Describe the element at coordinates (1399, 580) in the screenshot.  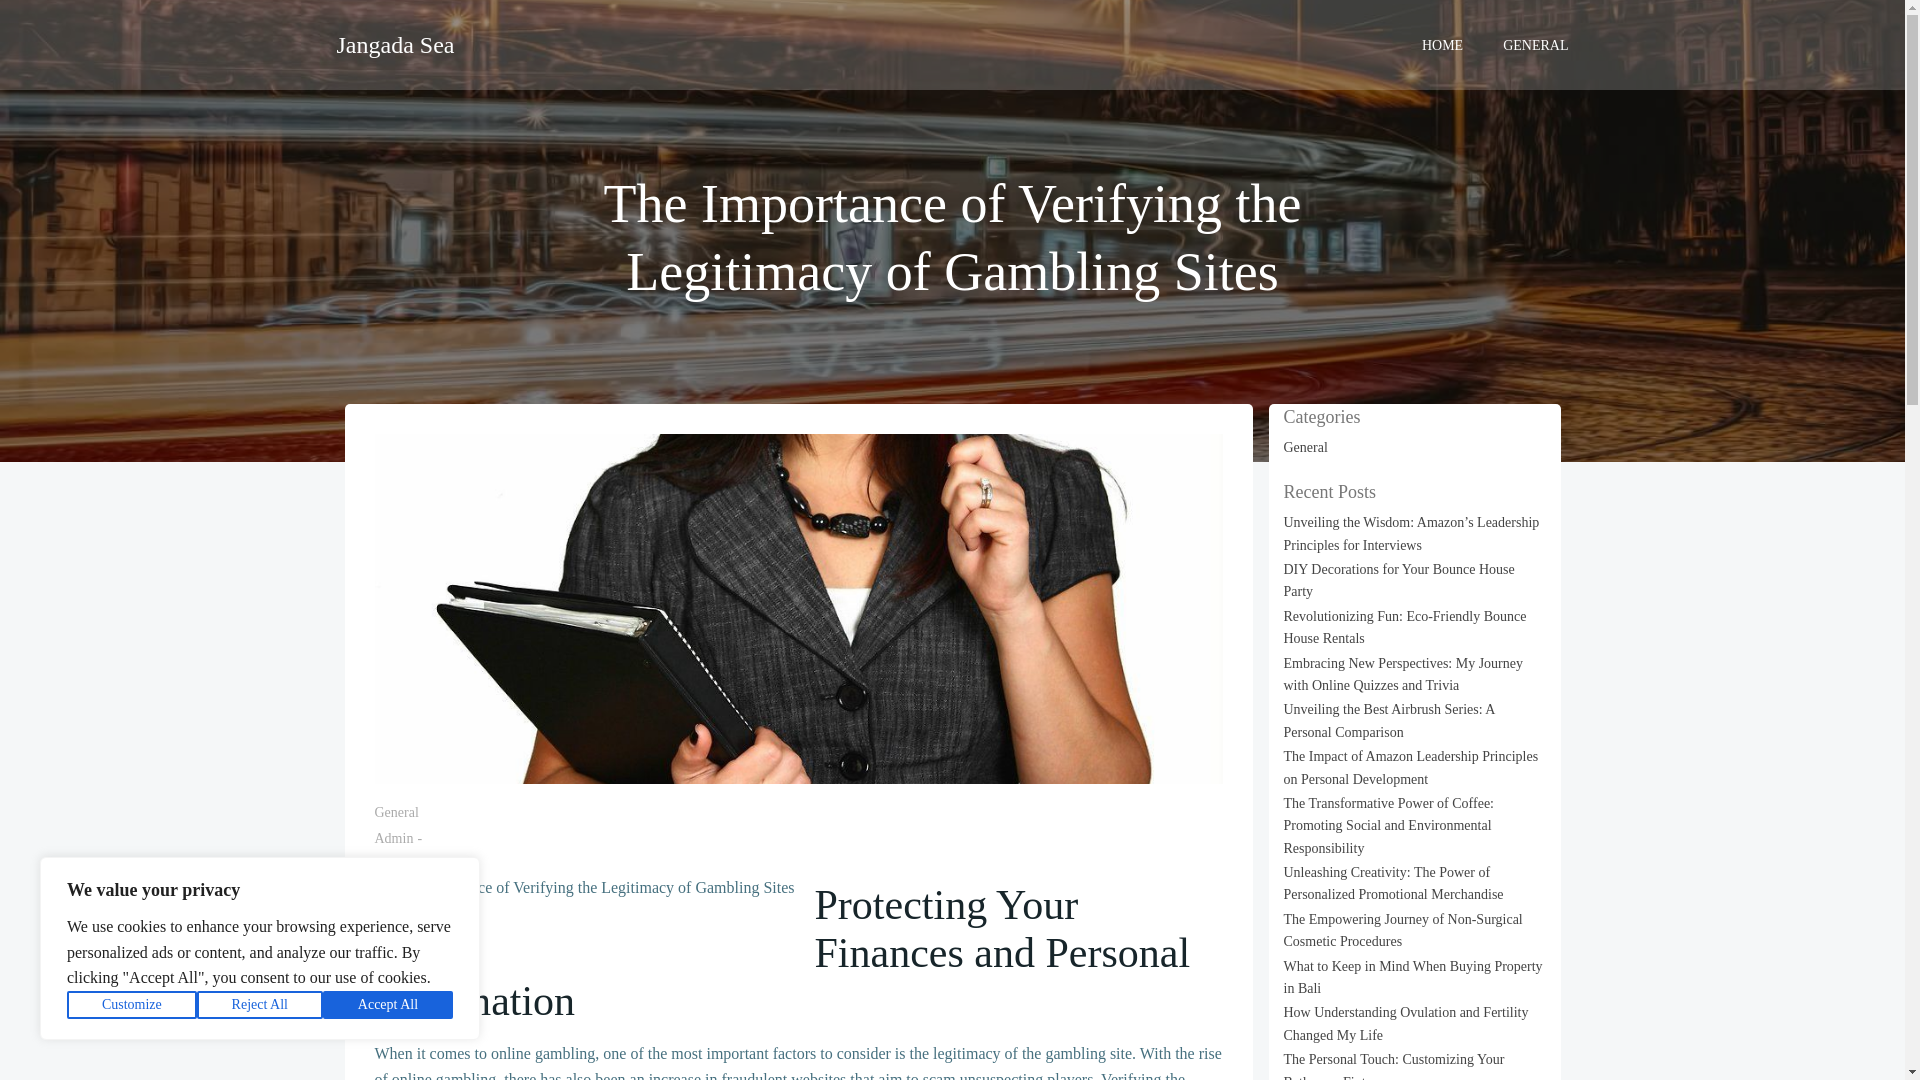
I see `DIY Decorations for Your Bounce House Party` at that location.